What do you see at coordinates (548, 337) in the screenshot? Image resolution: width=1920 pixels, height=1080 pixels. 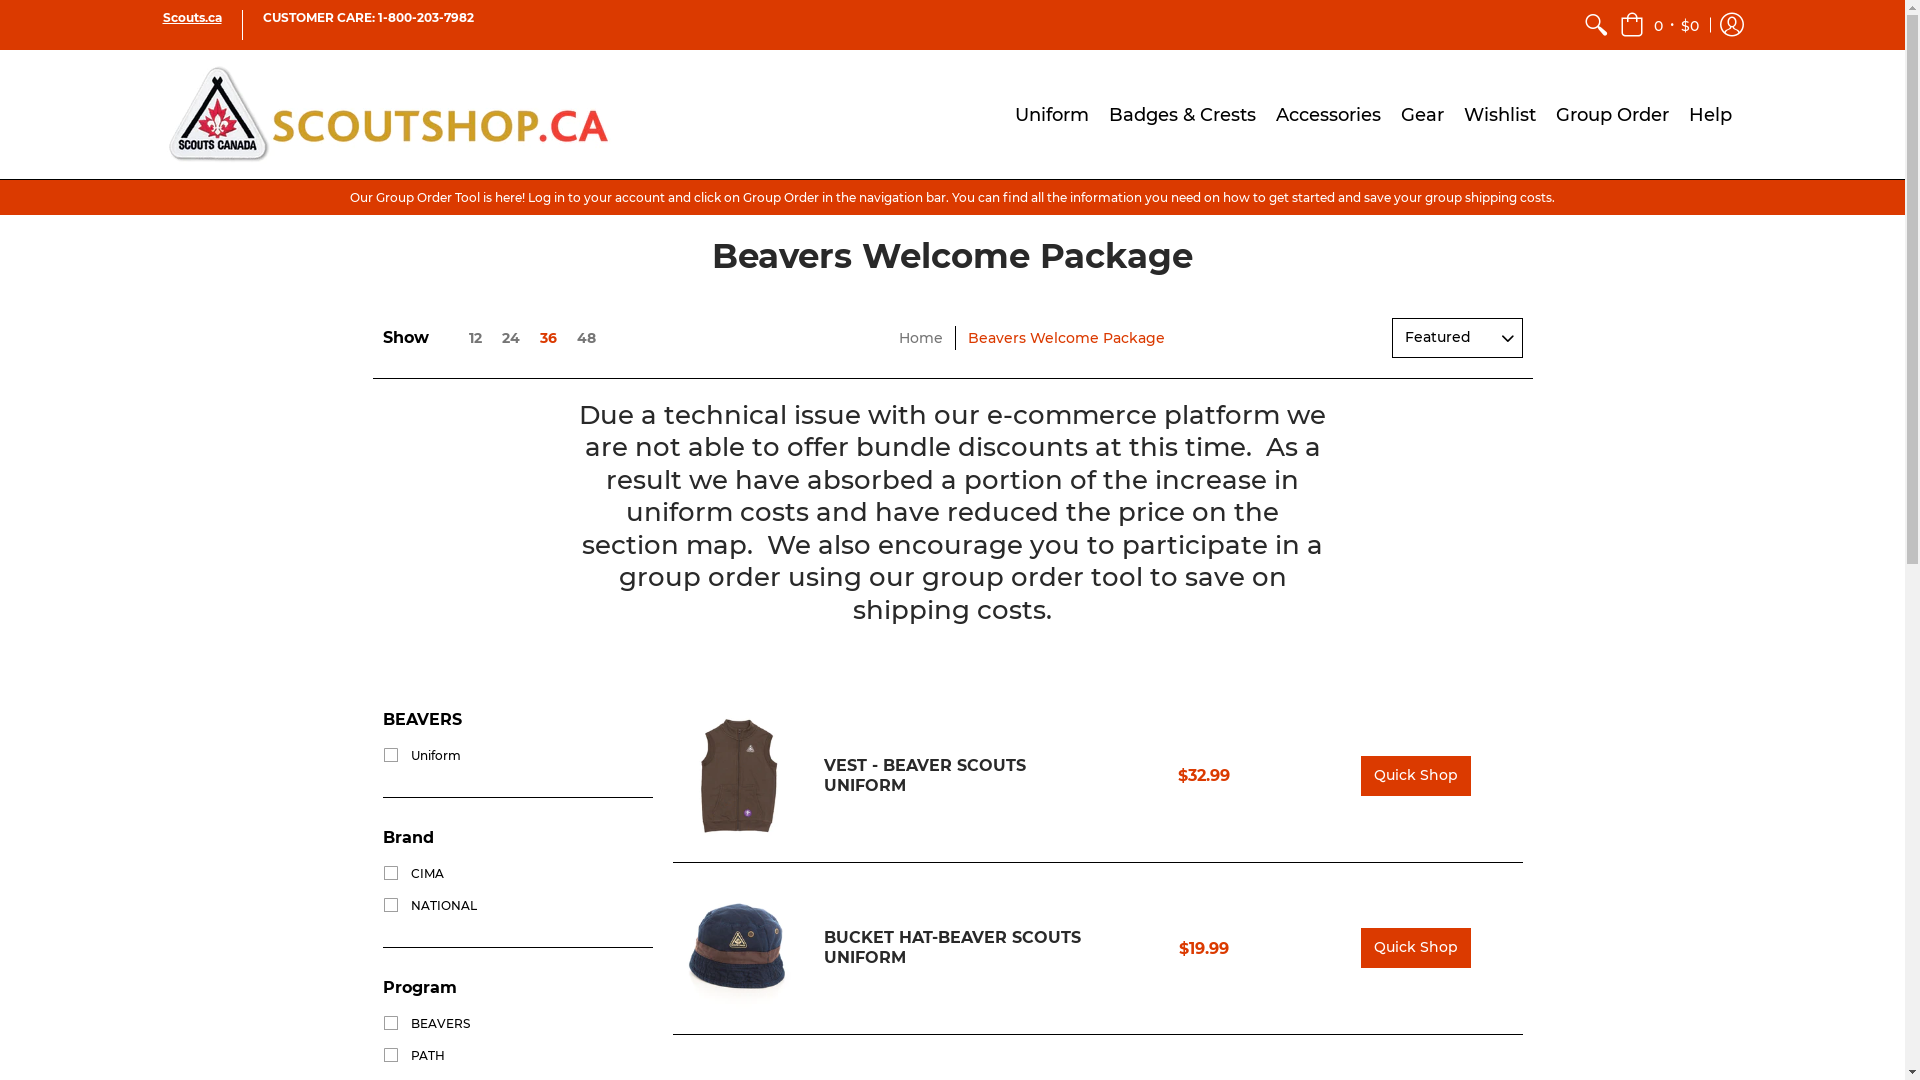 I see `36` at bounding box center [548, 337].